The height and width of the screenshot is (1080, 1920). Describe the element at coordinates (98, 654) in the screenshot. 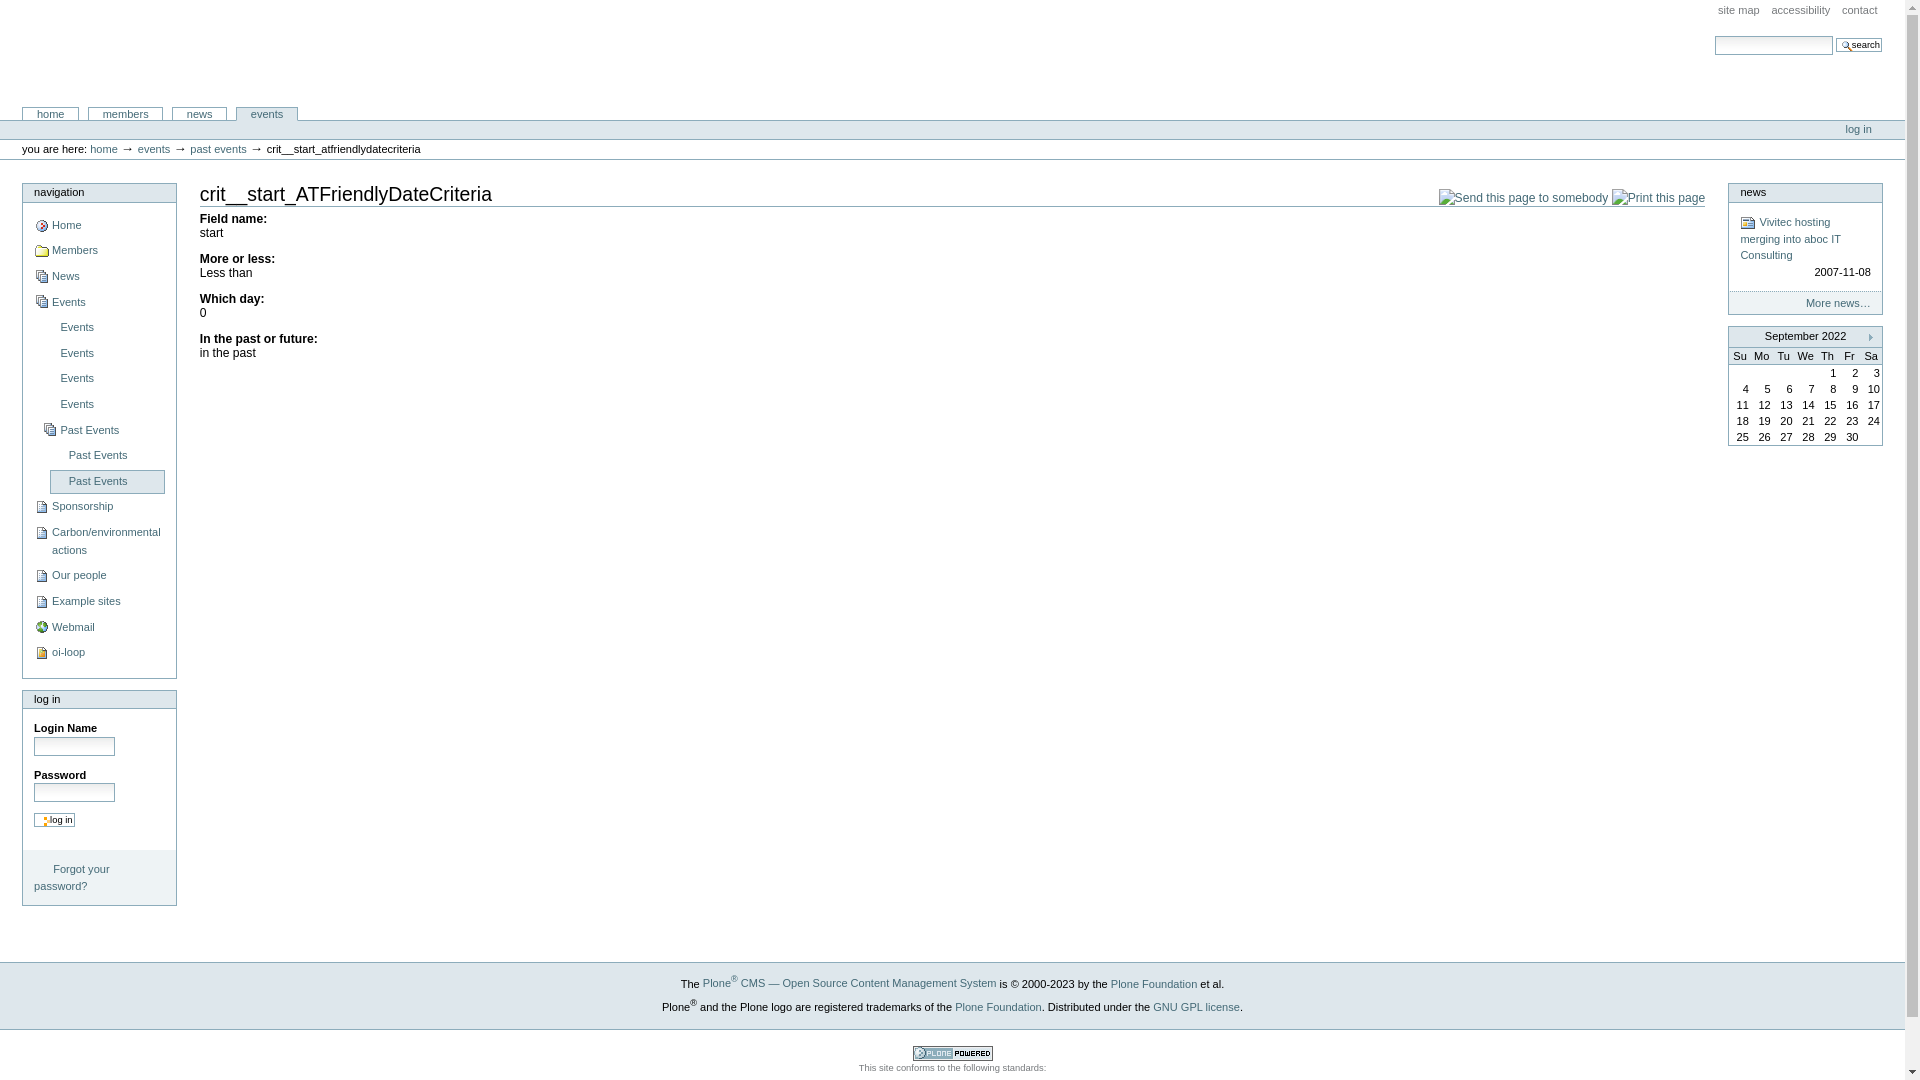

I see `oi-loop` at that location.